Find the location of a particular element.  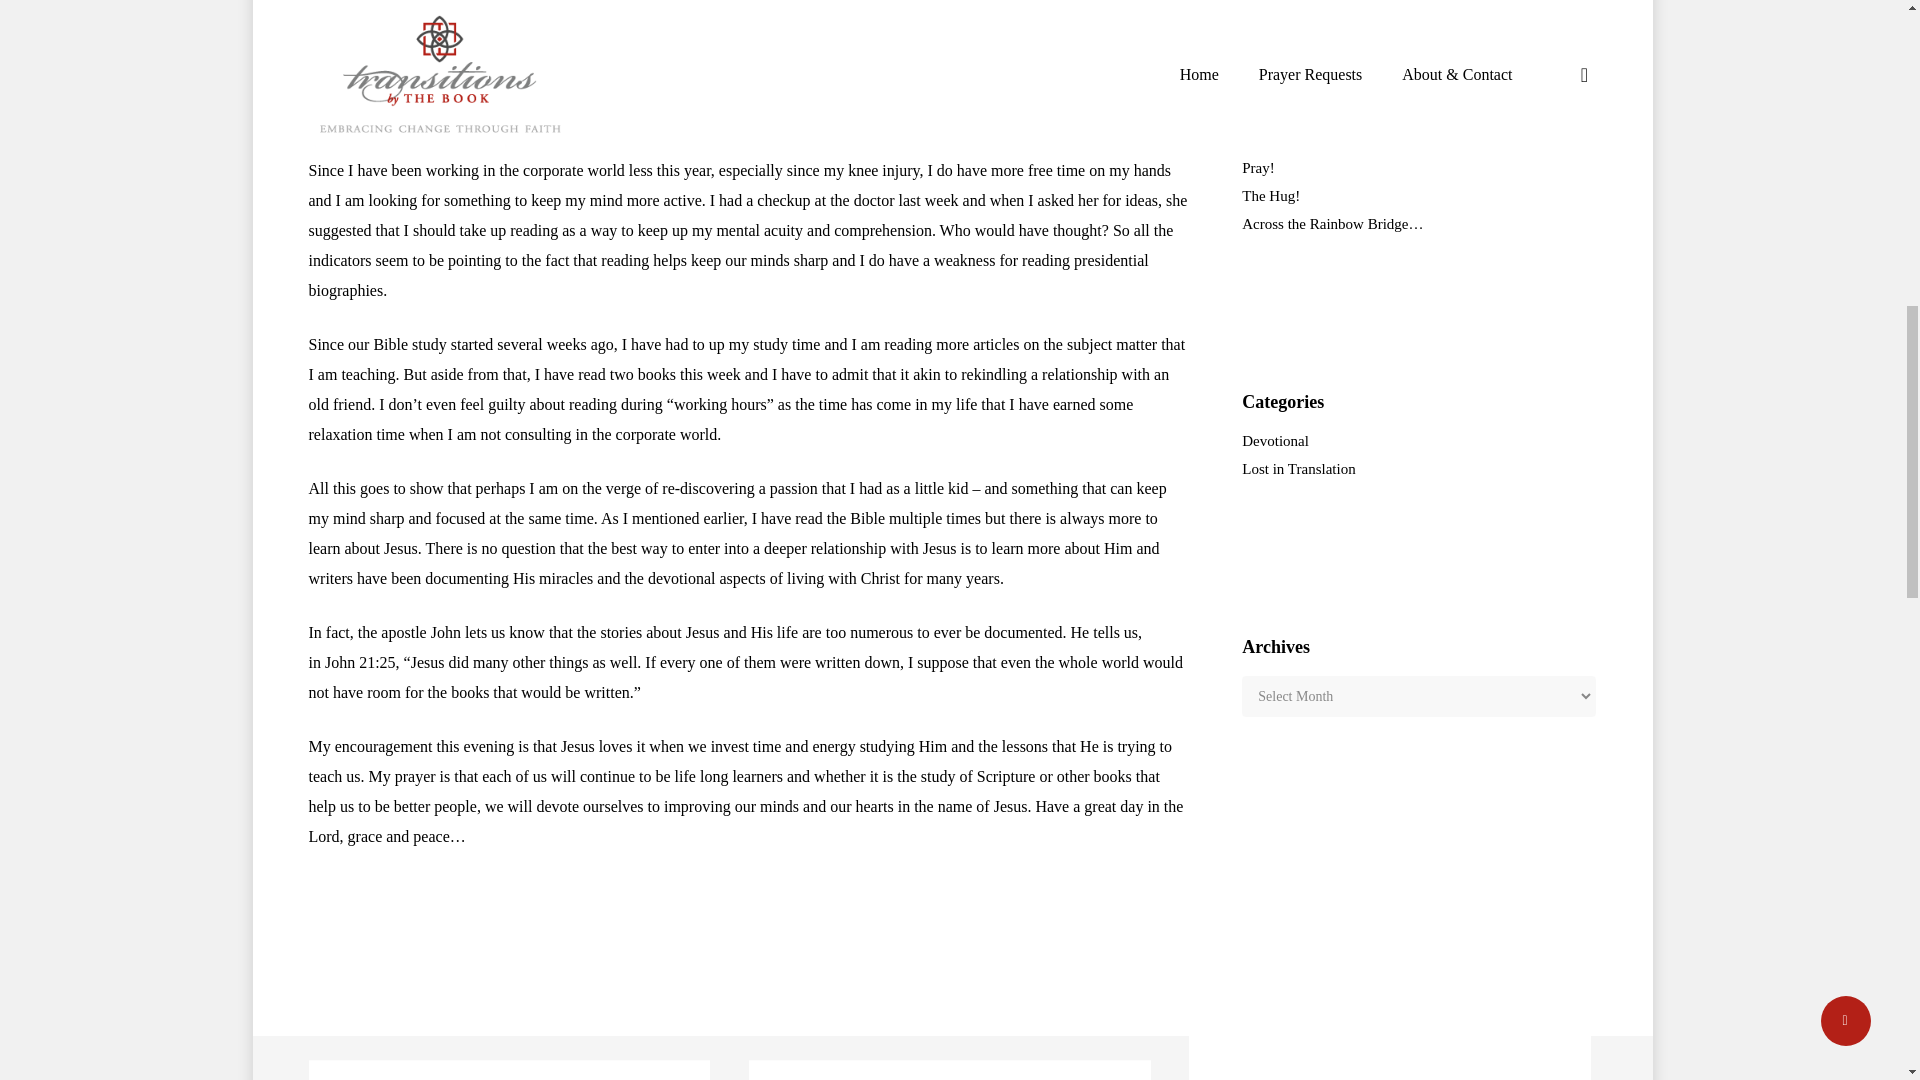

Lost in Translation is located at coordinates (1418, 469).